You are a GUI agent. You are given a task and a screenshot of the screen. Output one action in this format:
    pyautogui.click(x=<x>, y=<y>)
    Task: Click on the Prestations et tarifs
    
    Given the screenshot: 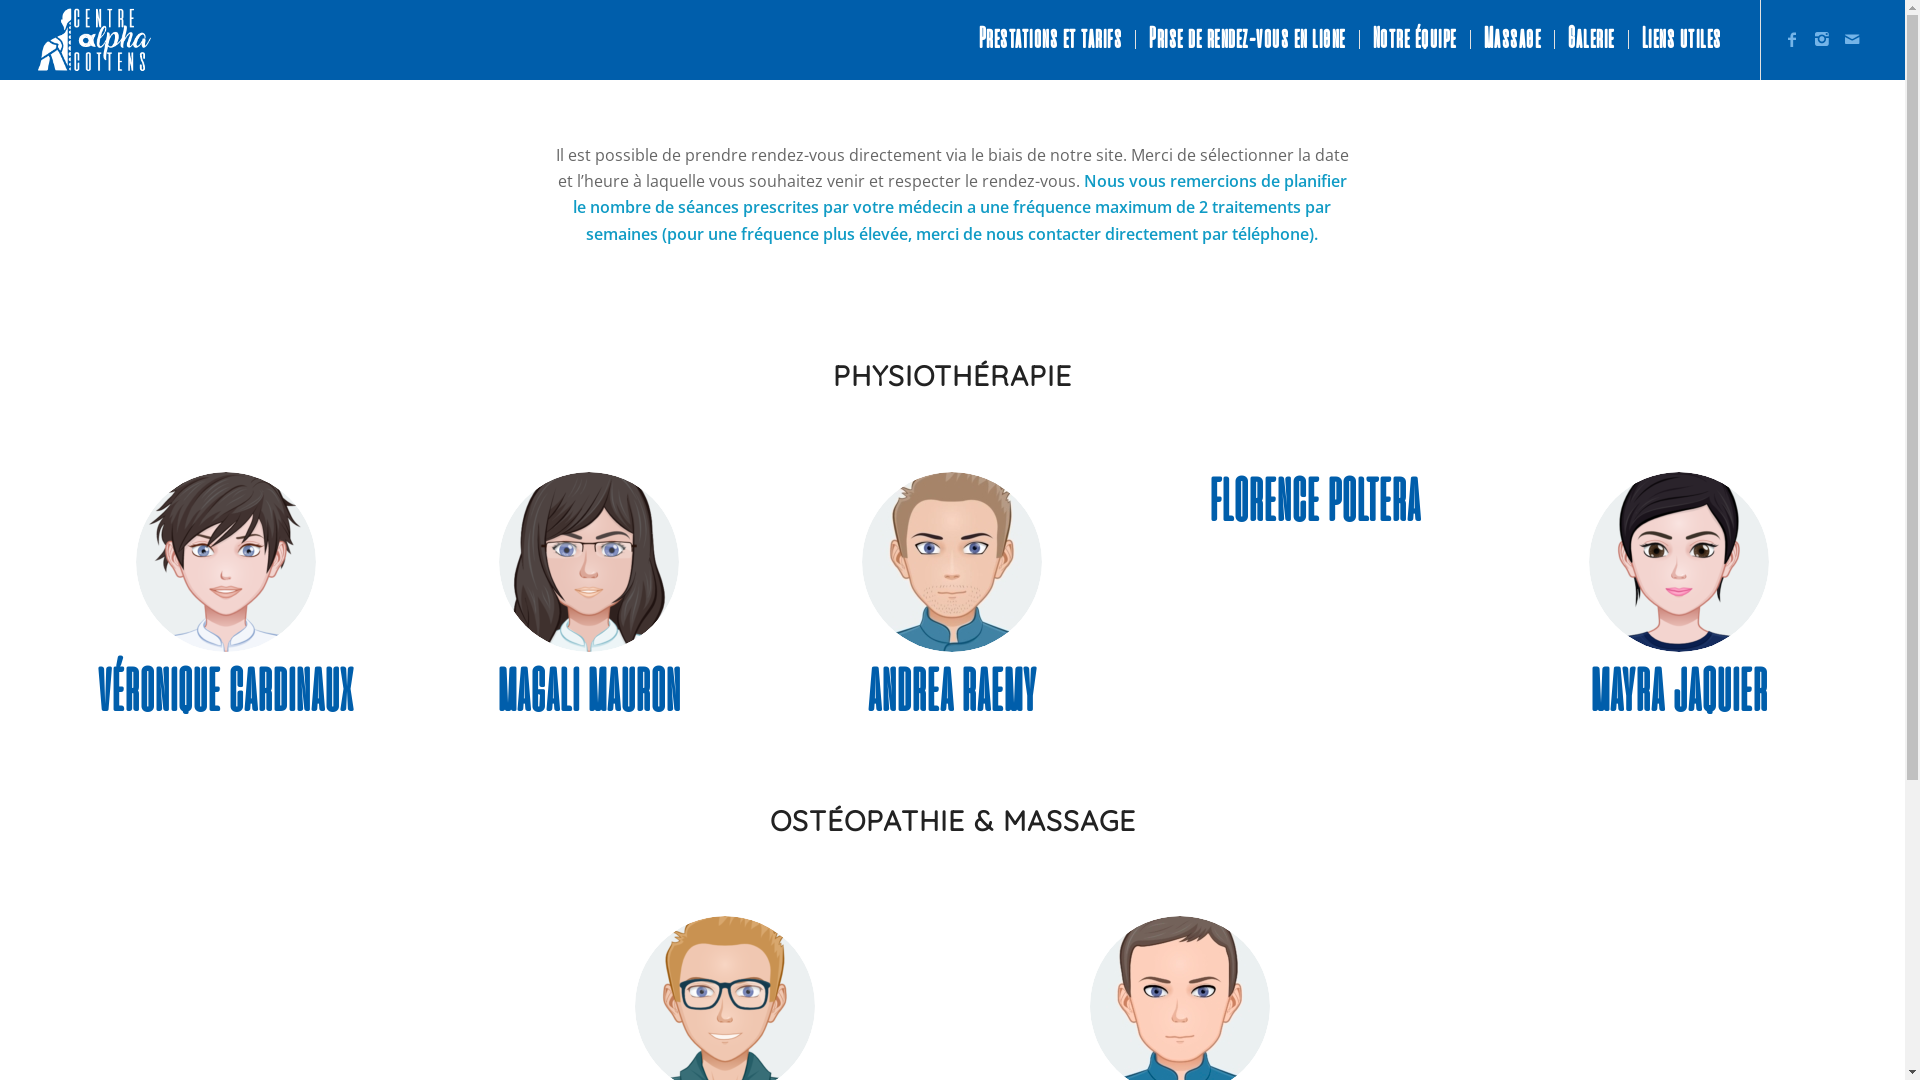 What is the action you would take?
    pyautogui.click(x=1051, y=40)
    